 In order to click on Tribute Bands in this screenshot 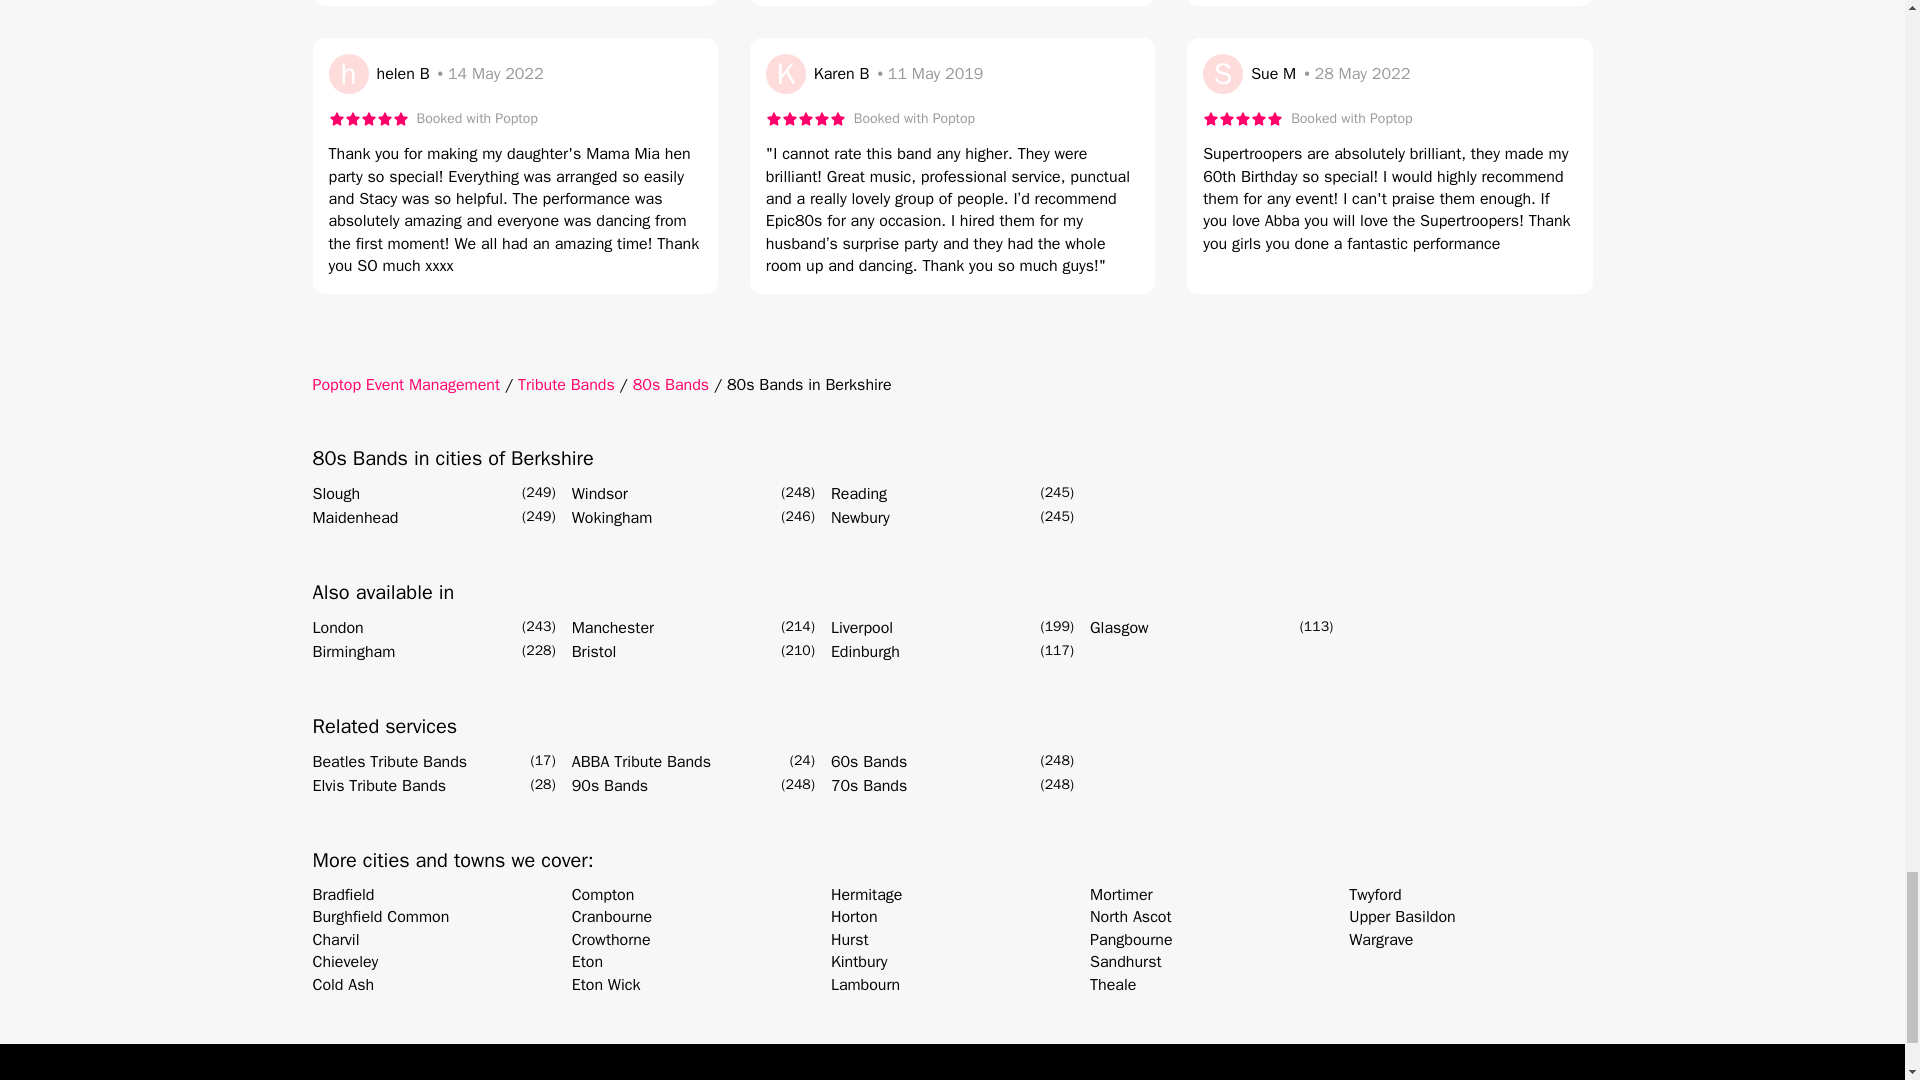, I will do `click(566, 384)`.